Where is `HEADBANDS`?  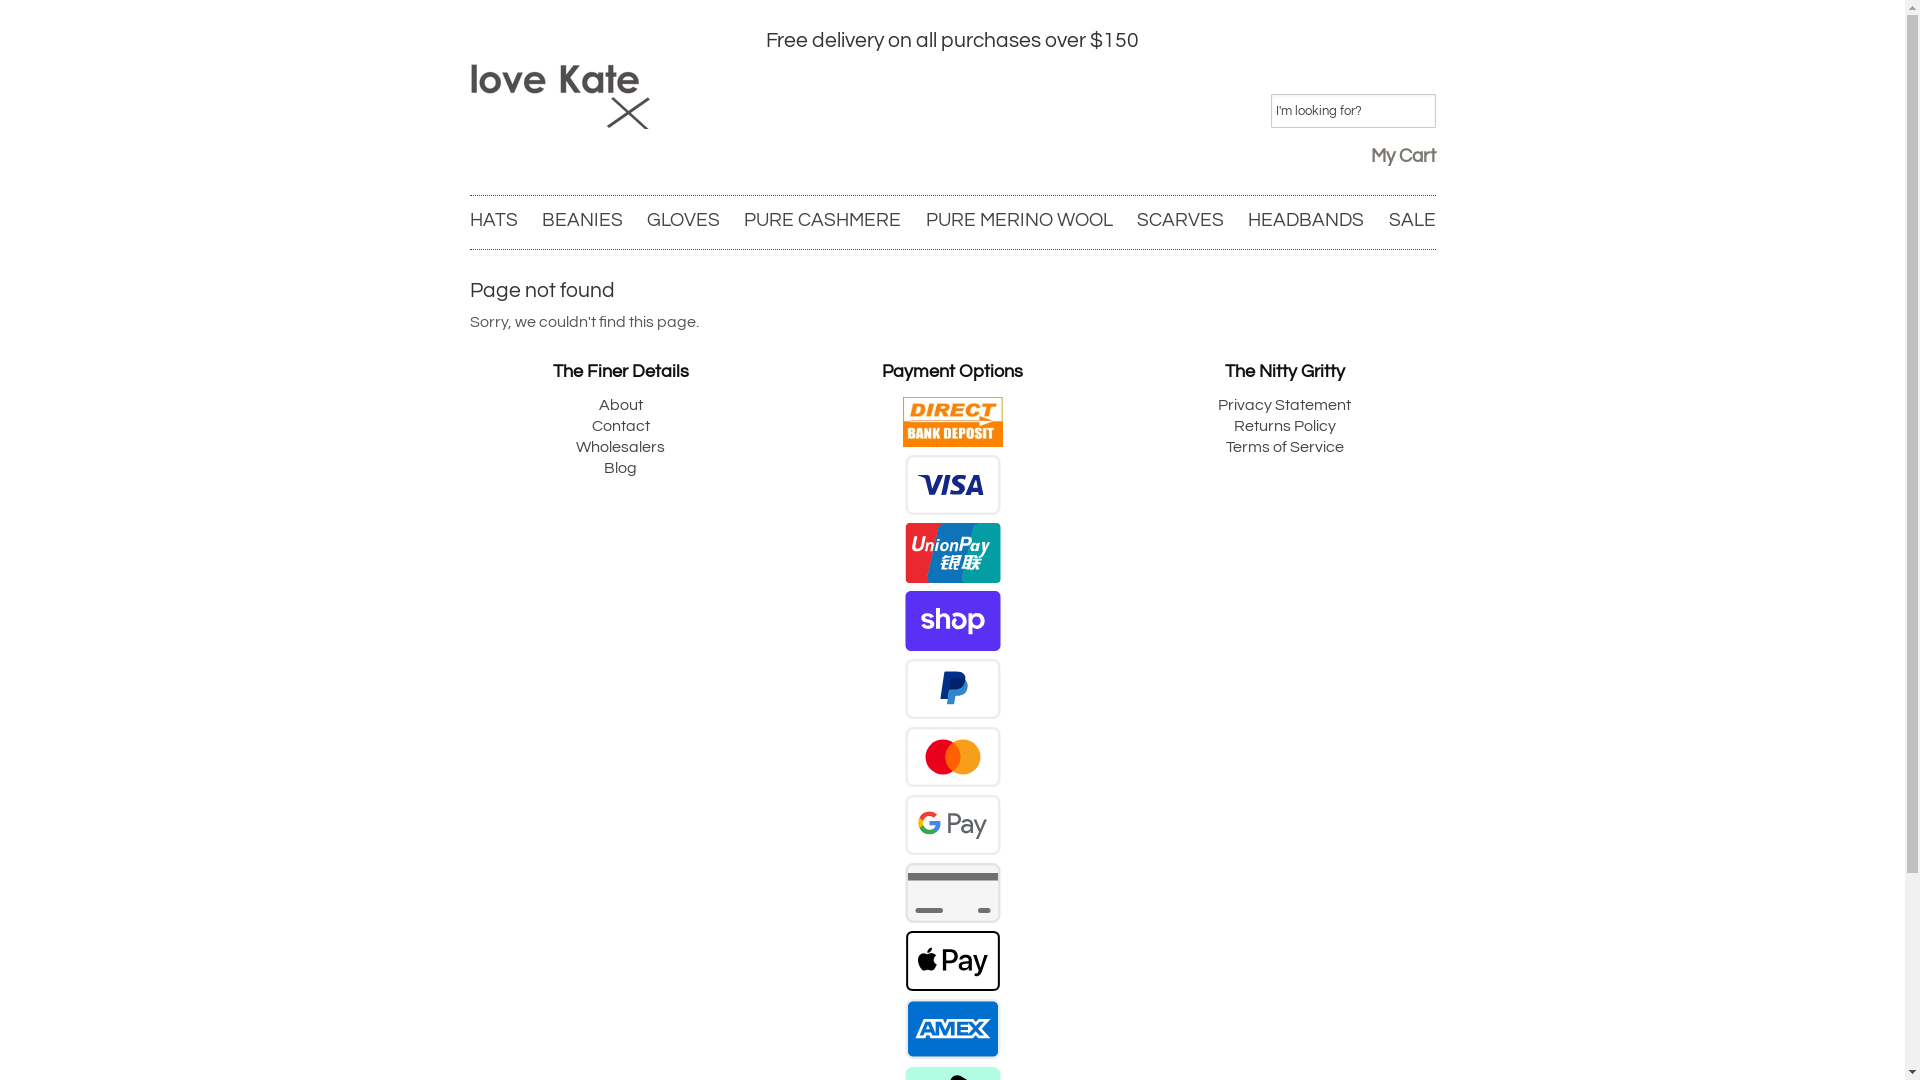
HEADBANDS is located at coordinates (1306, 220).